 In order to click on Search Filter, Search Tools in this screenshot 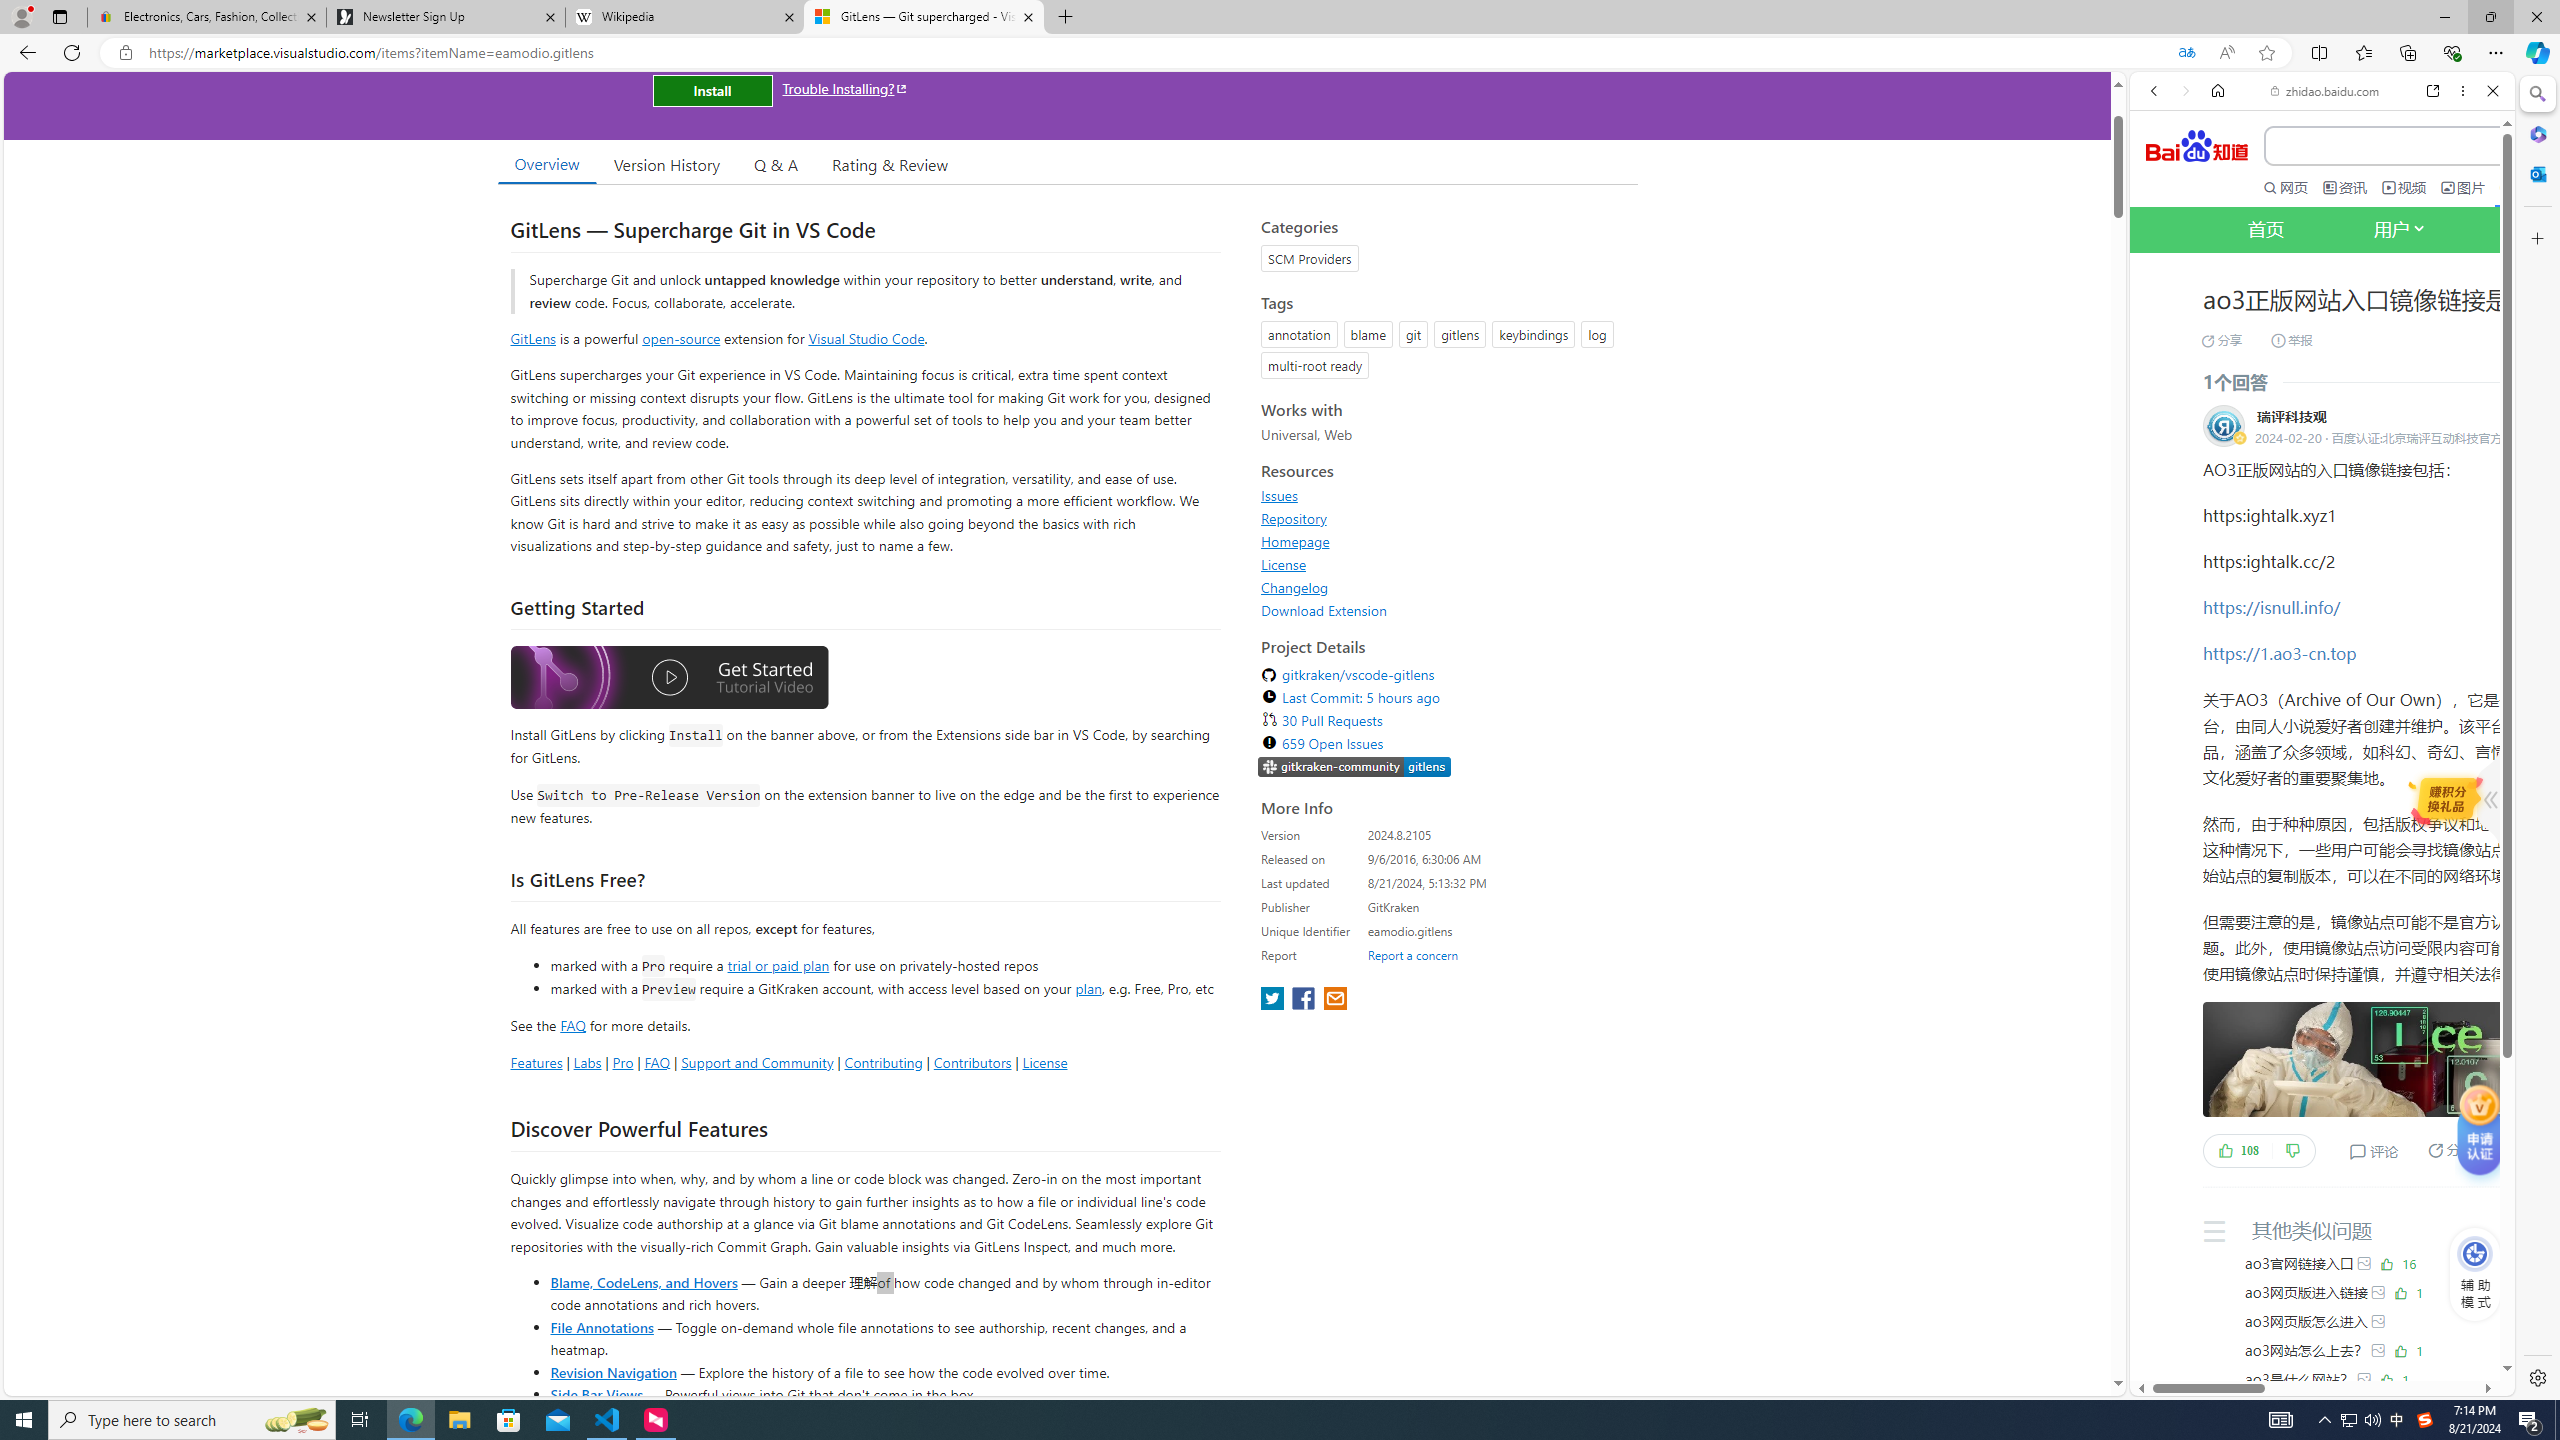, I will do `click(2374, 338)`.